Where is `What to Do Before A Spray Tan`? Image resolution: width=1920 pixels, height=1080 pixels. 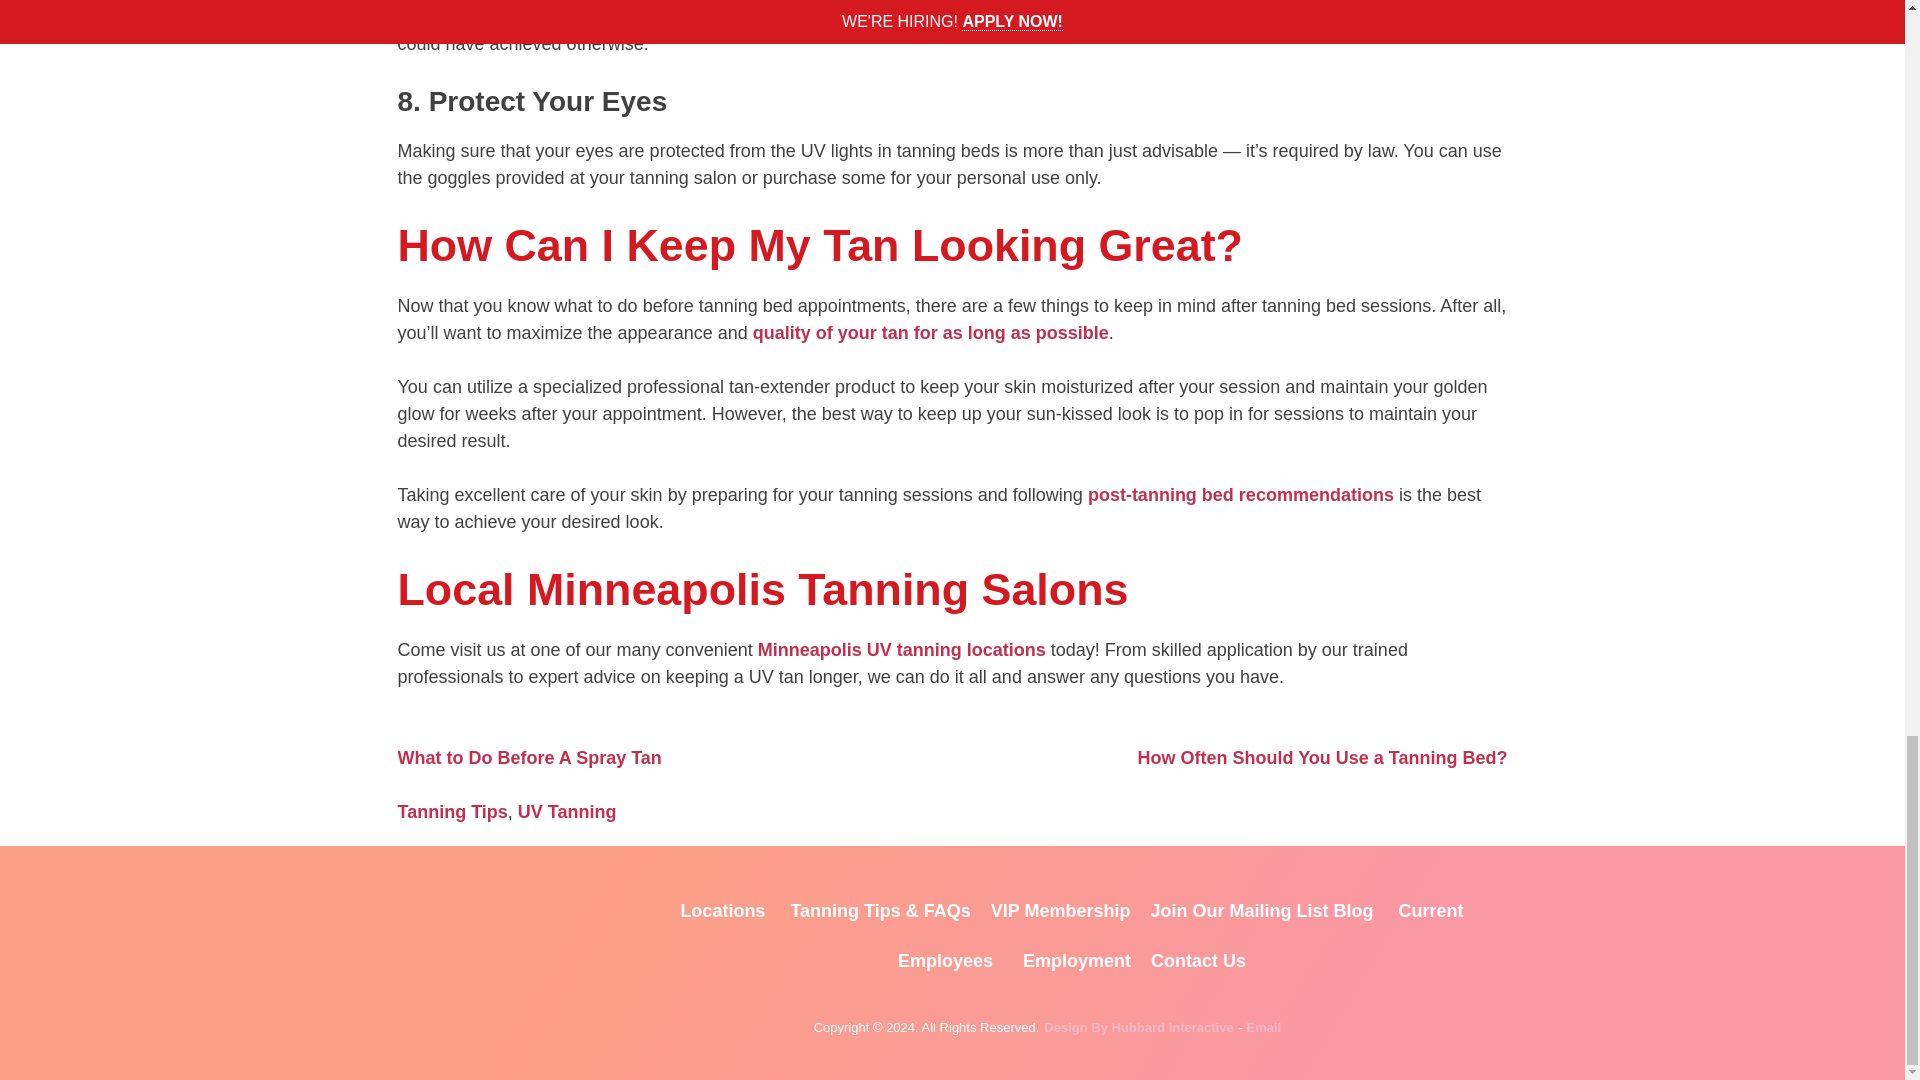
What to Do Before A Spray Tan is located at coordinates (530, 758).